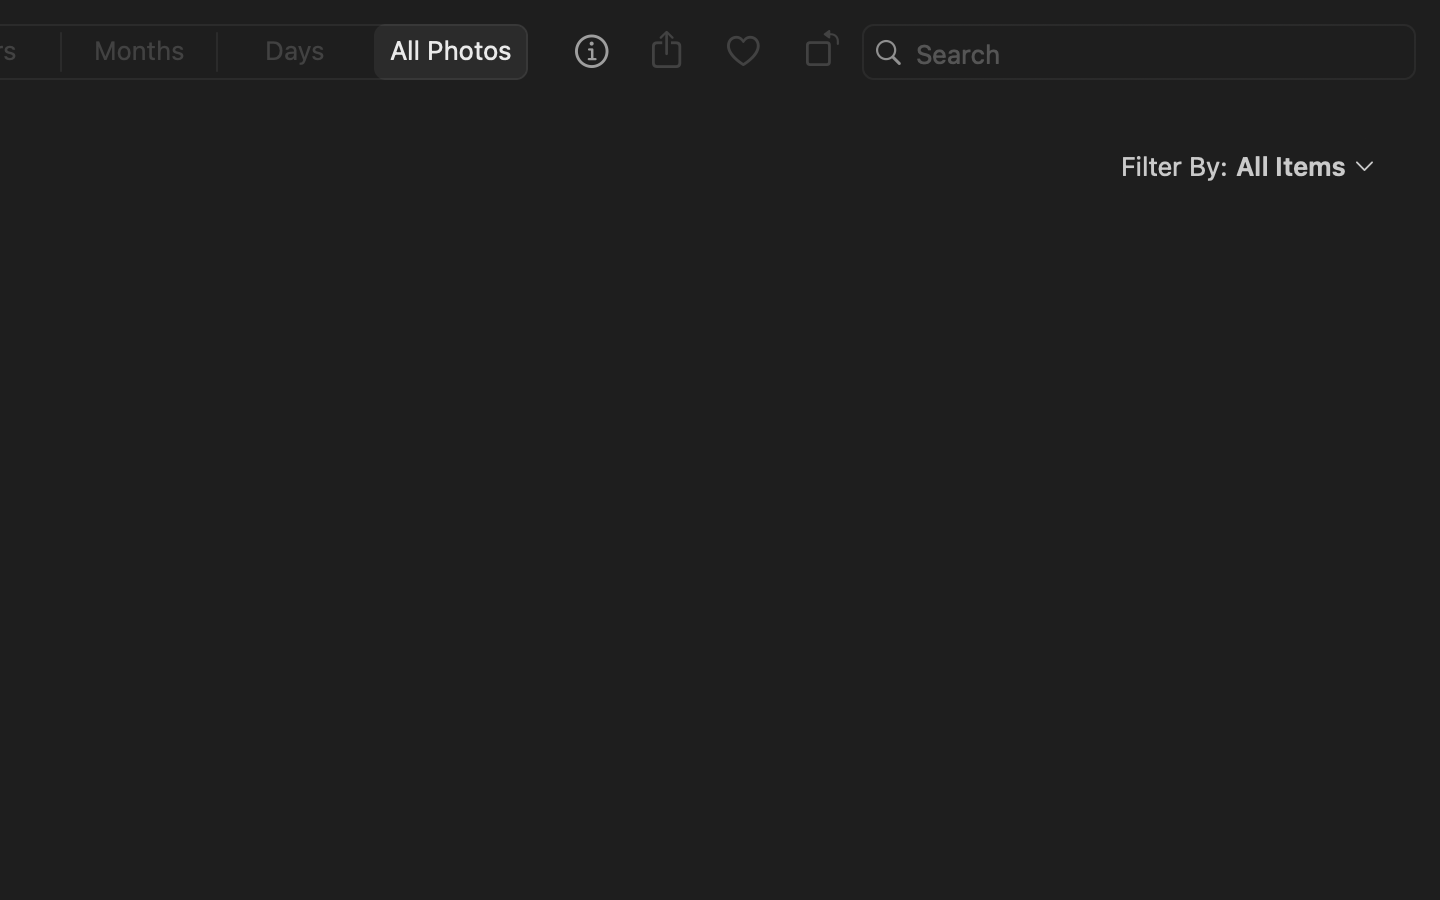 The height and width of the screenshot is (900, 1440). I want to click on 0, so click(140, 52).